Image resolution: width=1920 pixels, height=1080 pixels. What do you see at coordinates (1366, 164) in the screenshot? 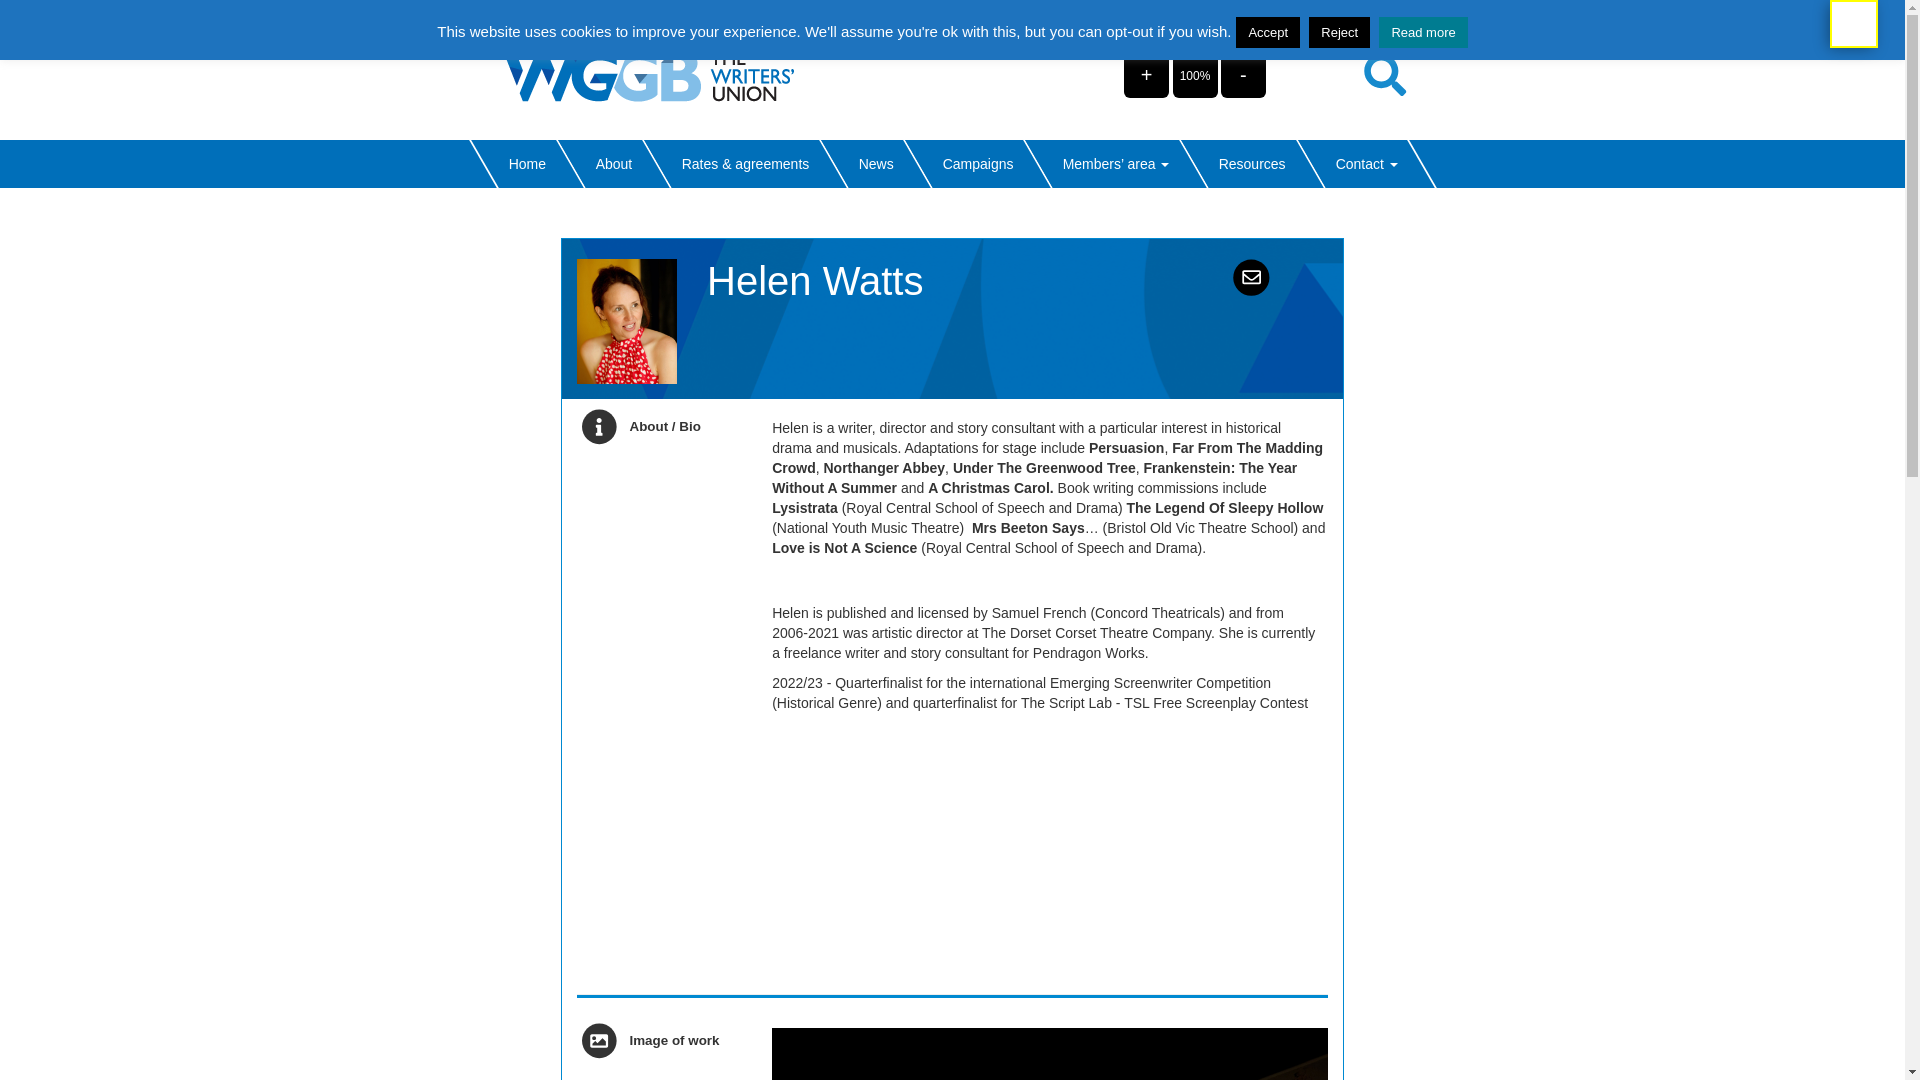
I see `Contact` at bounding box center [1366, 164].